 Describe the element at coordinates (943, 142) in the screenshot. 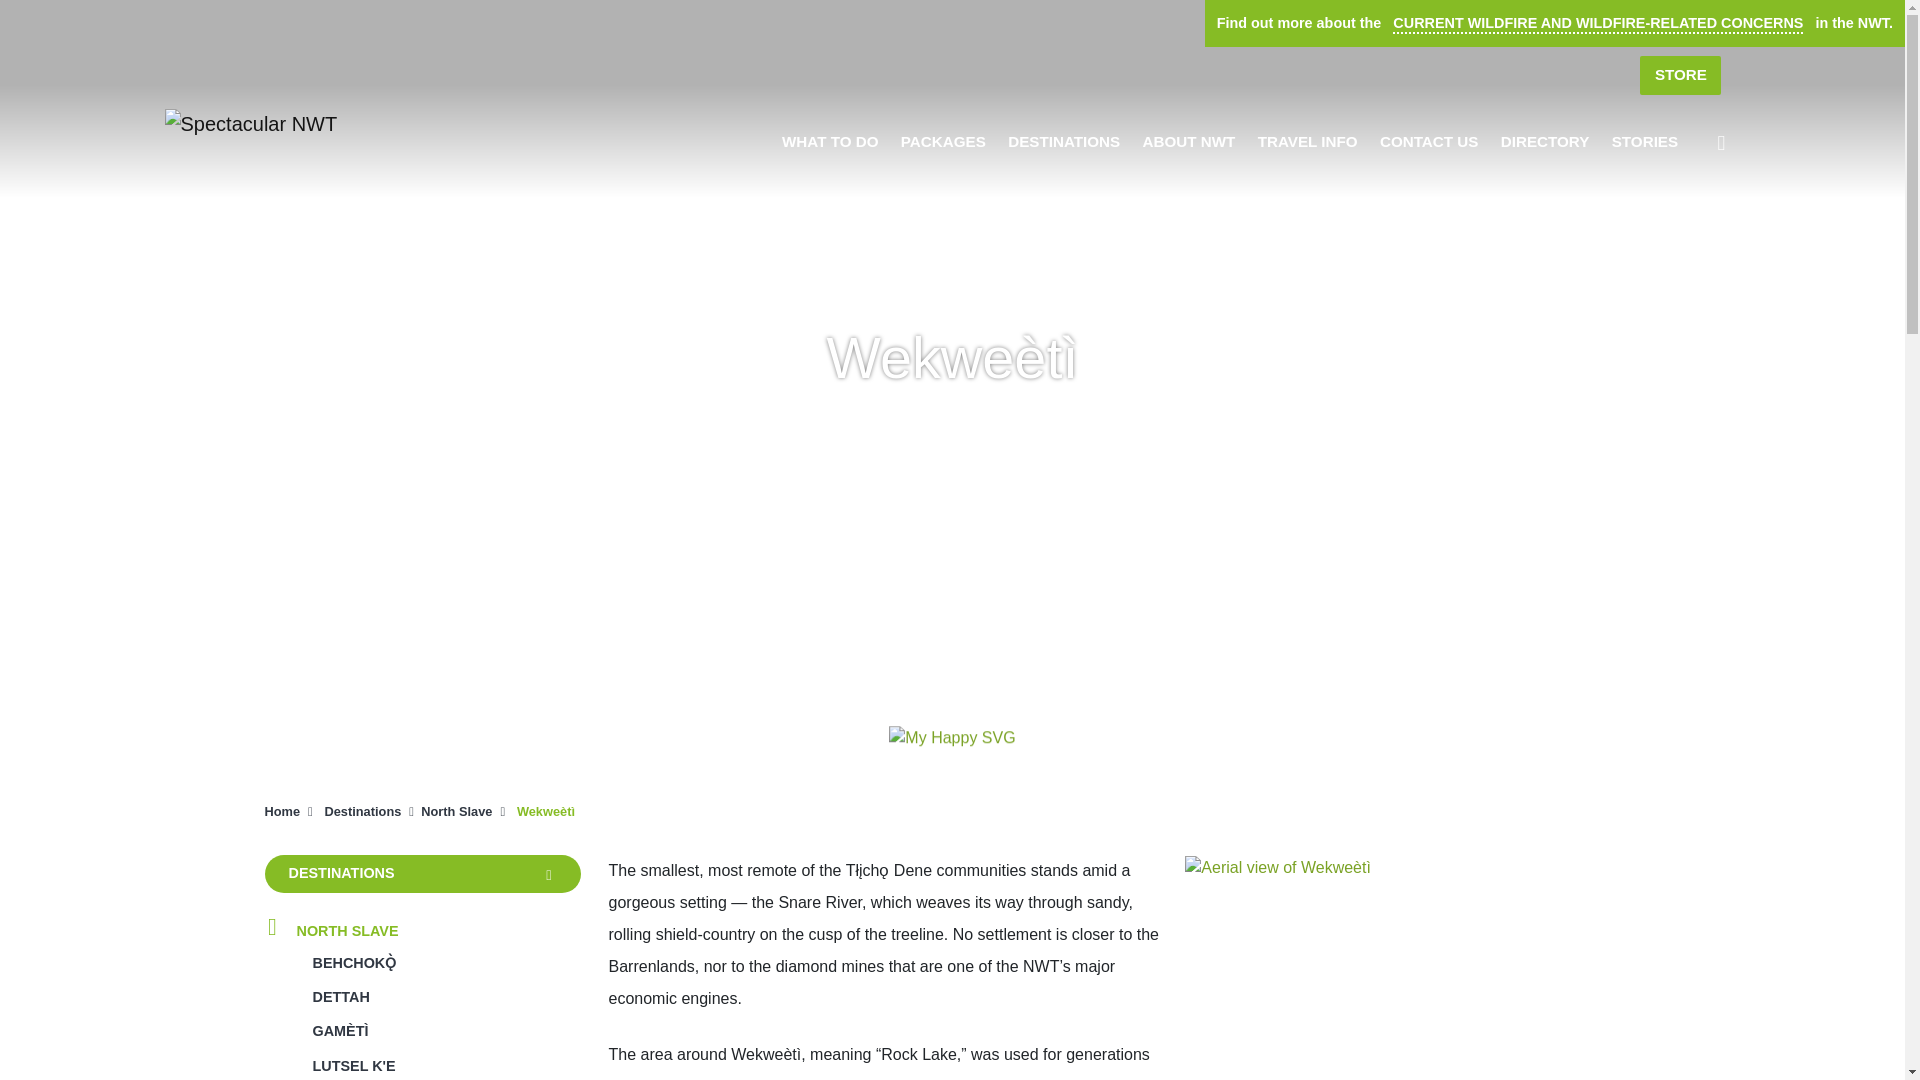

I see `PACKAGES` at that location.